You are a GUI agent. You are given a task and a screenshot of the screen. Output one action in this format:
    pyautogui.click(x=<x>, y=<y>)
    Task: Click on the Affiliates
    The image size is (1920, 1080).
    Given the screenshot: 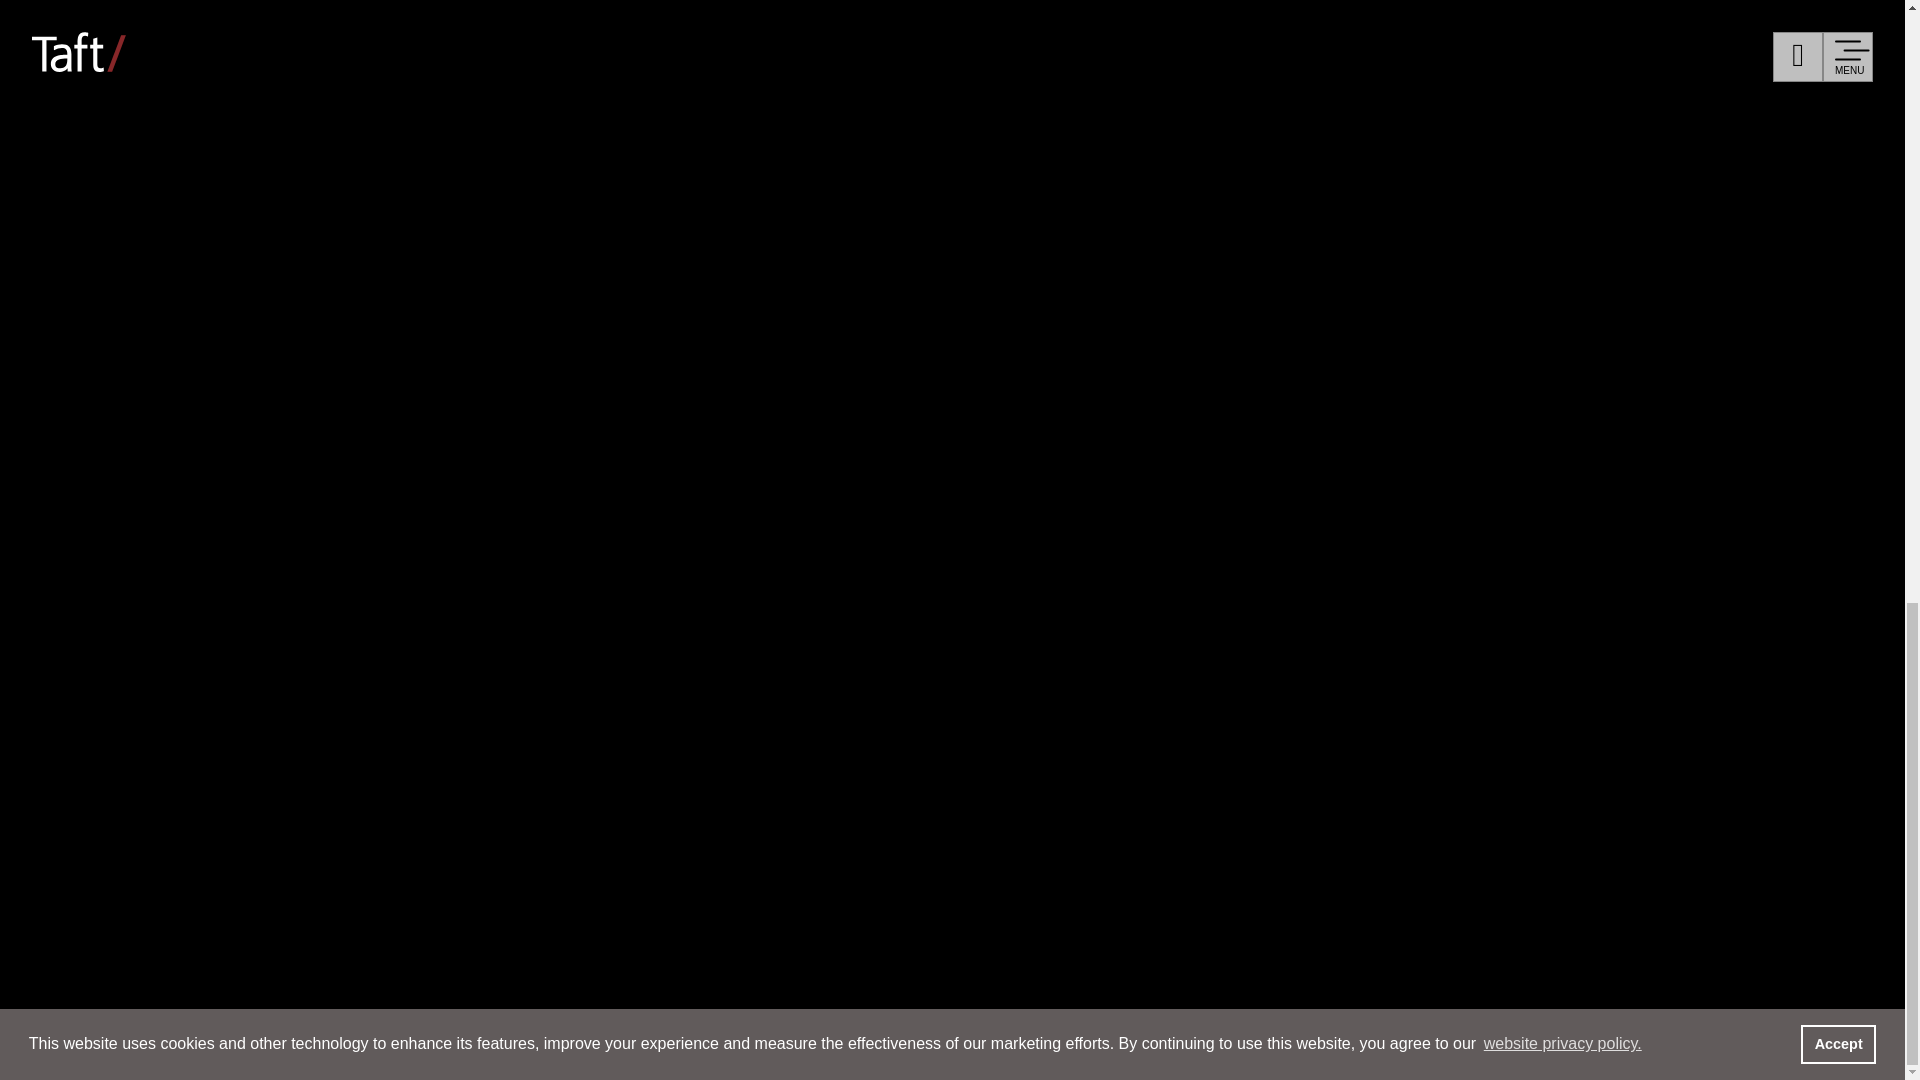 What is the action you would take?
    pyautogui.click(x=994, y=512)
    